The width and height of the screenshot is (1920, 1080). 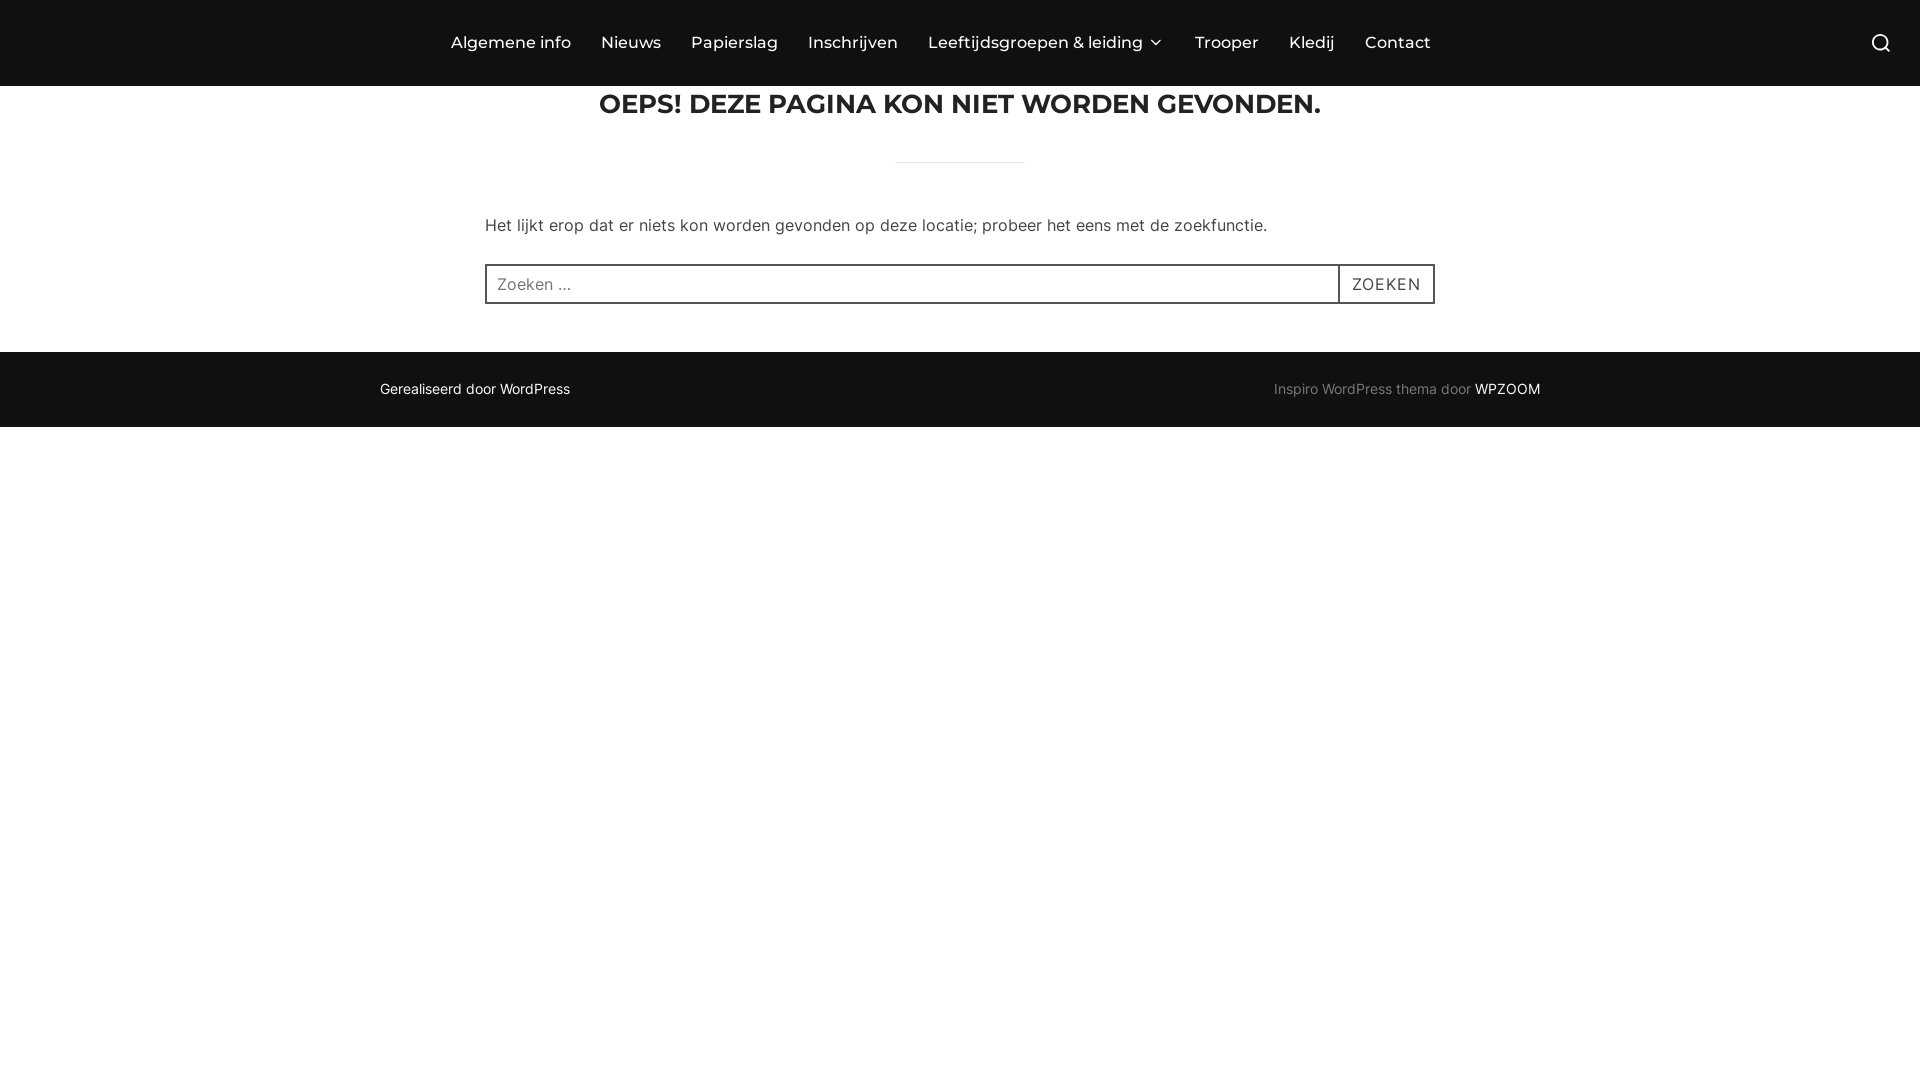 What do you see at coordinates (511, 43) in the screenshot?
I see `Algemene info` at bounding box center [511, 43].